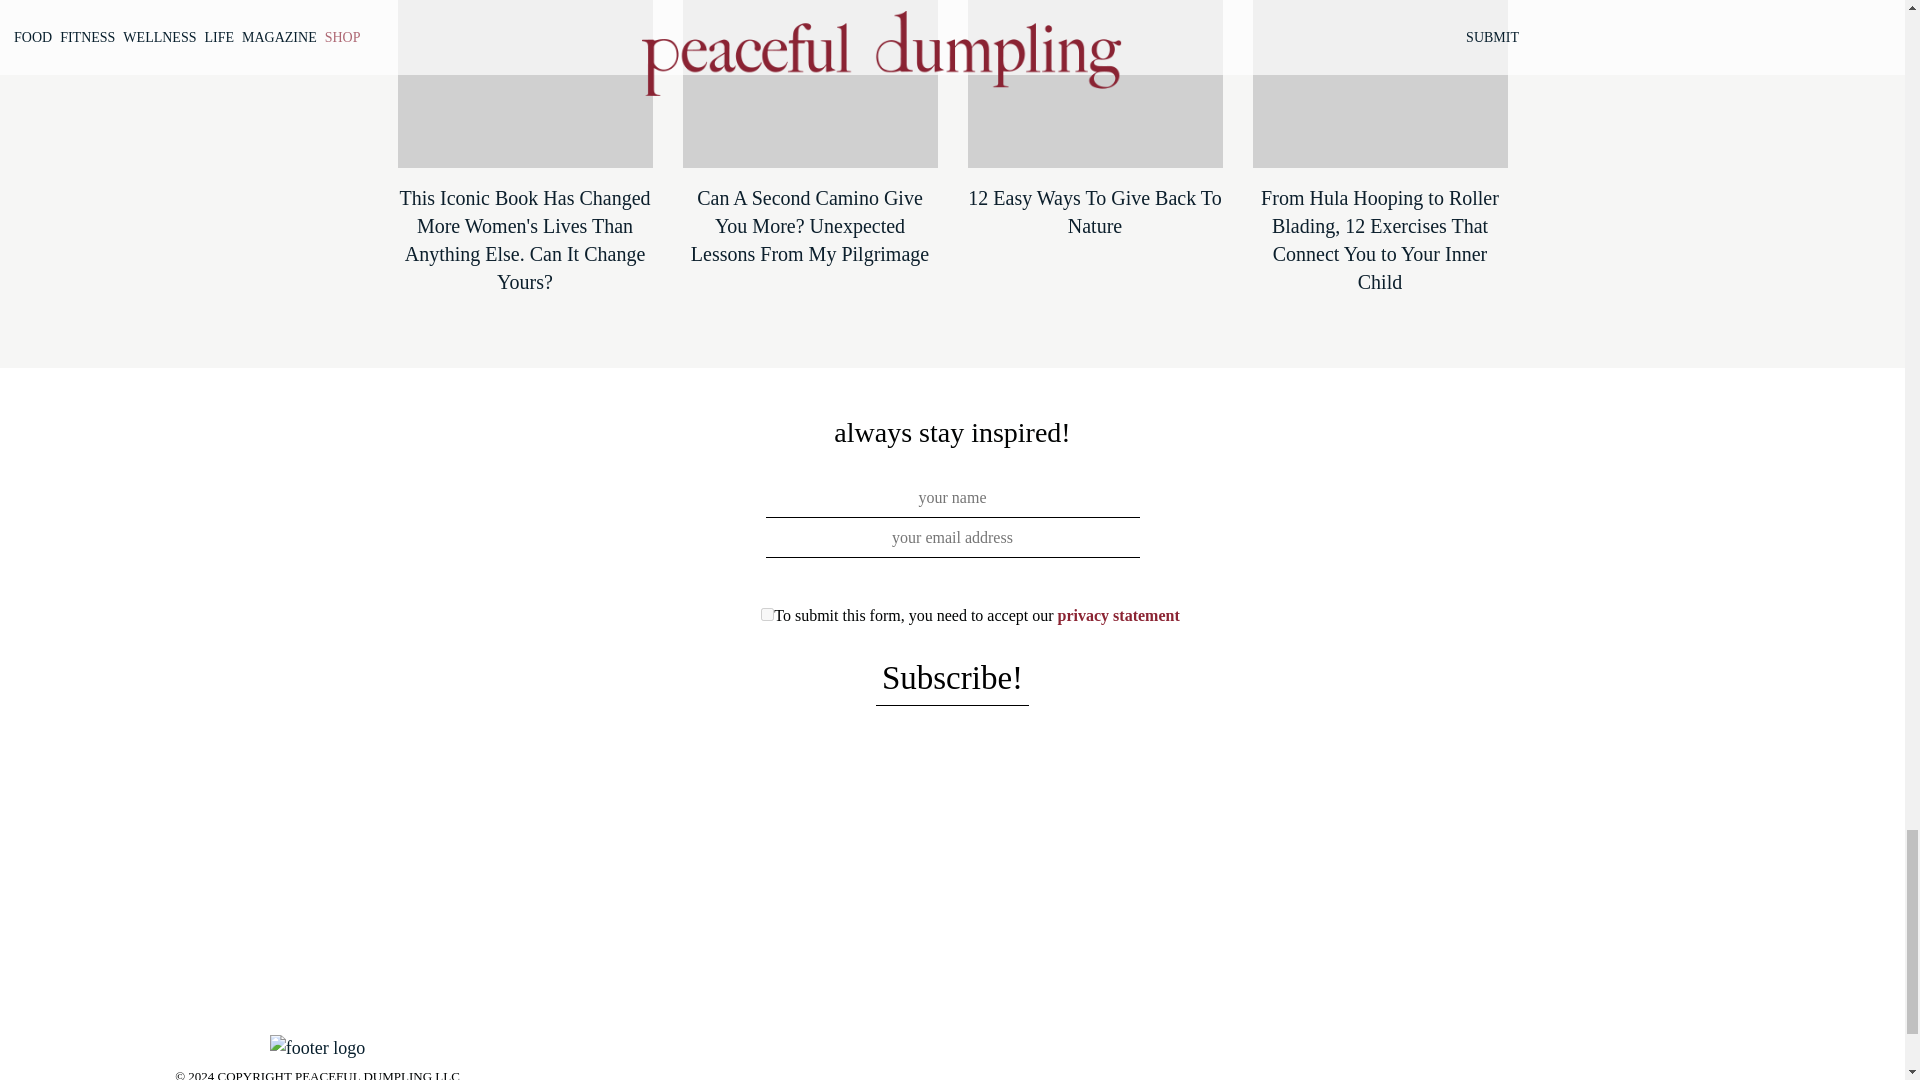 This screenshot has height=1080, width=1920. What do you see at coordinates (766, 614) in the screenshot?
I see `1` at bounding box center [766, 614].